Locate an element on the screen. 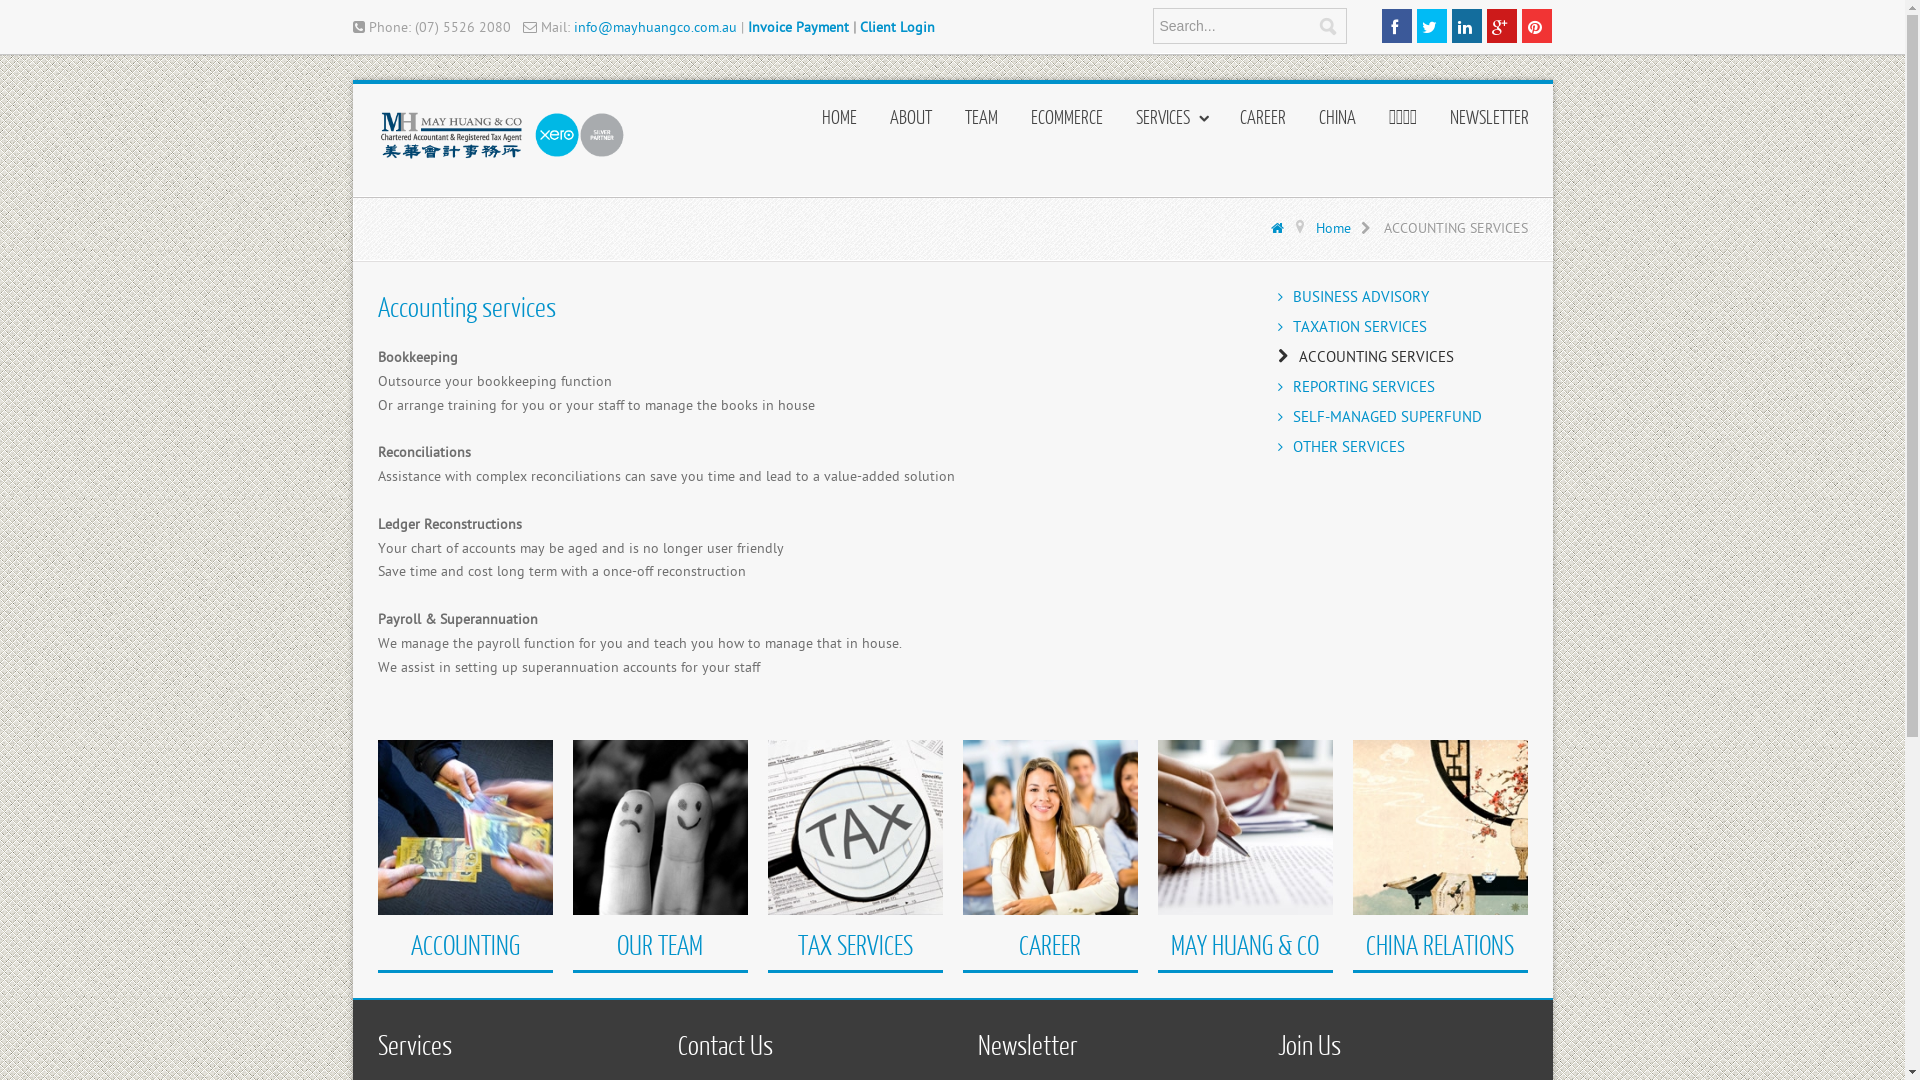  Home is located at coordinates (1348, 228).